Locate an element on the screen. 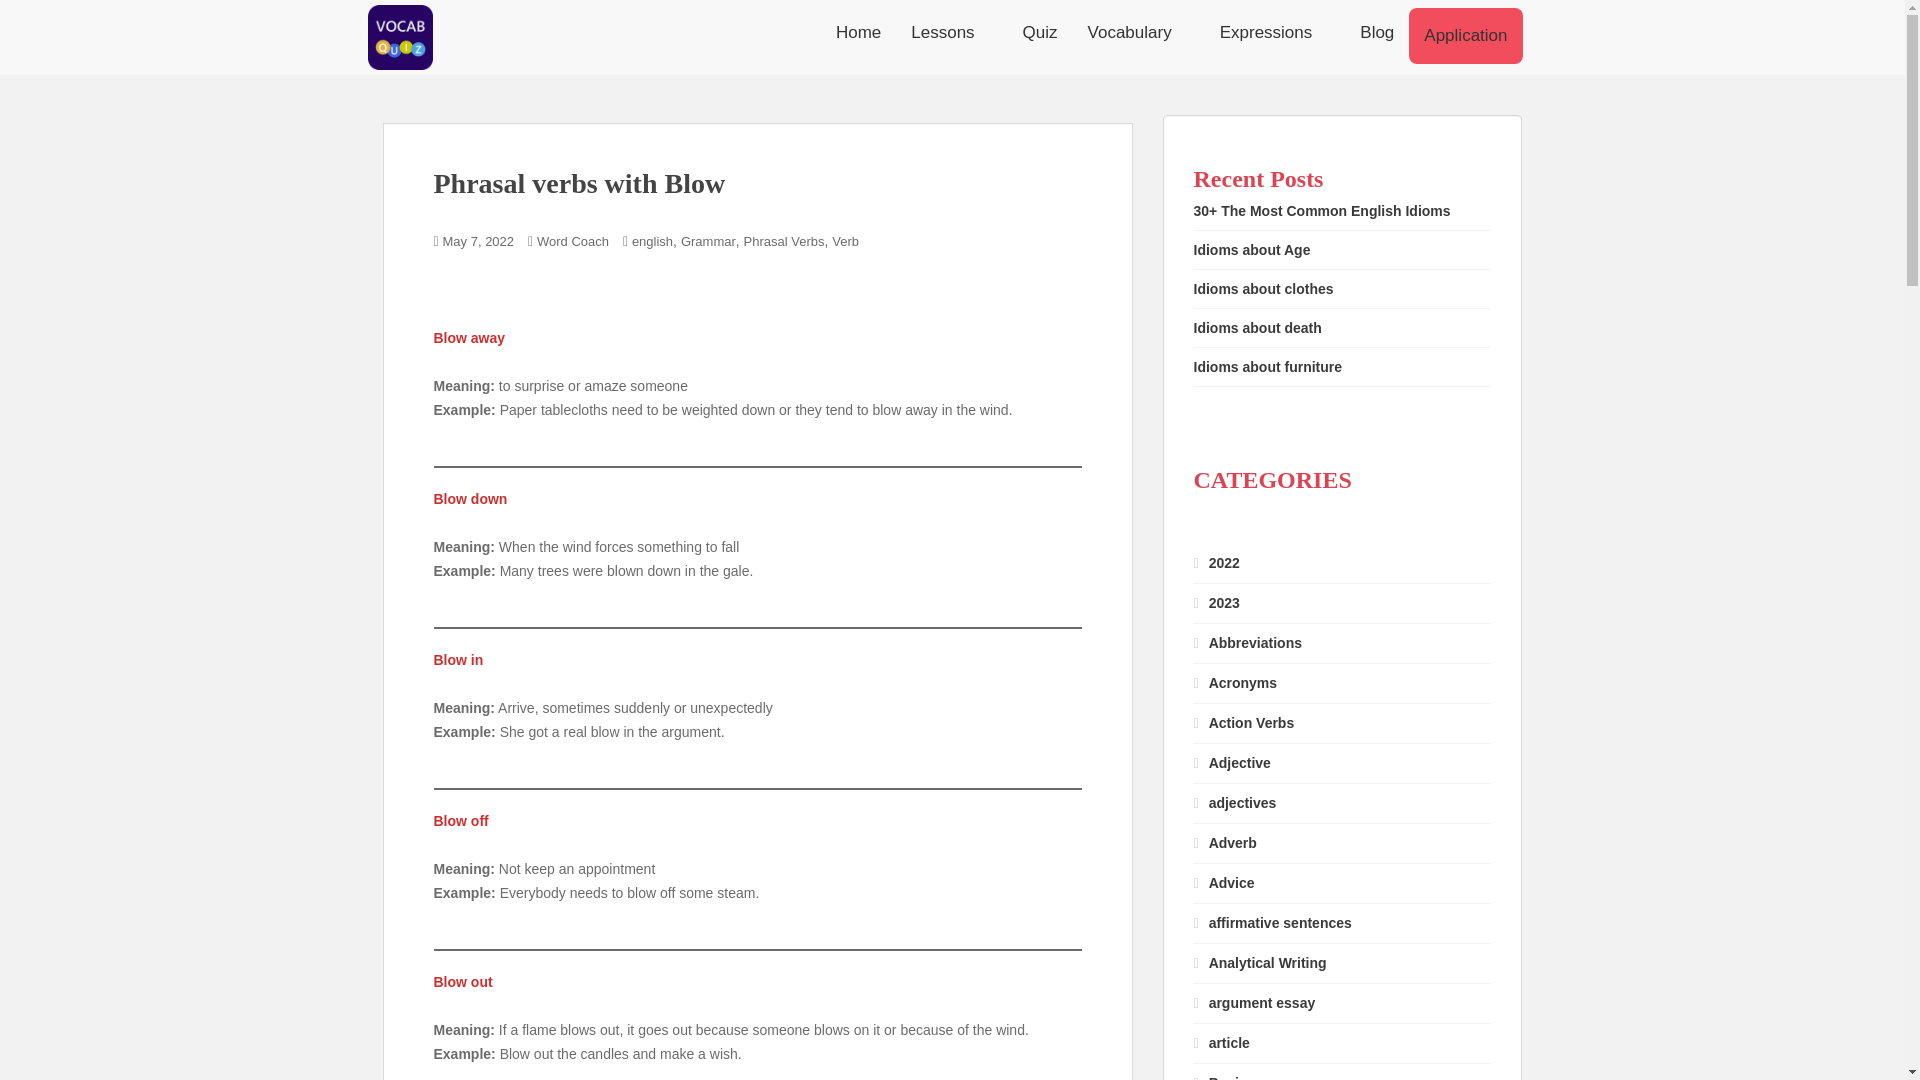 The height and width of the screenshot is (1080, 1920). Quiz is located at coordinates (1040, 33).